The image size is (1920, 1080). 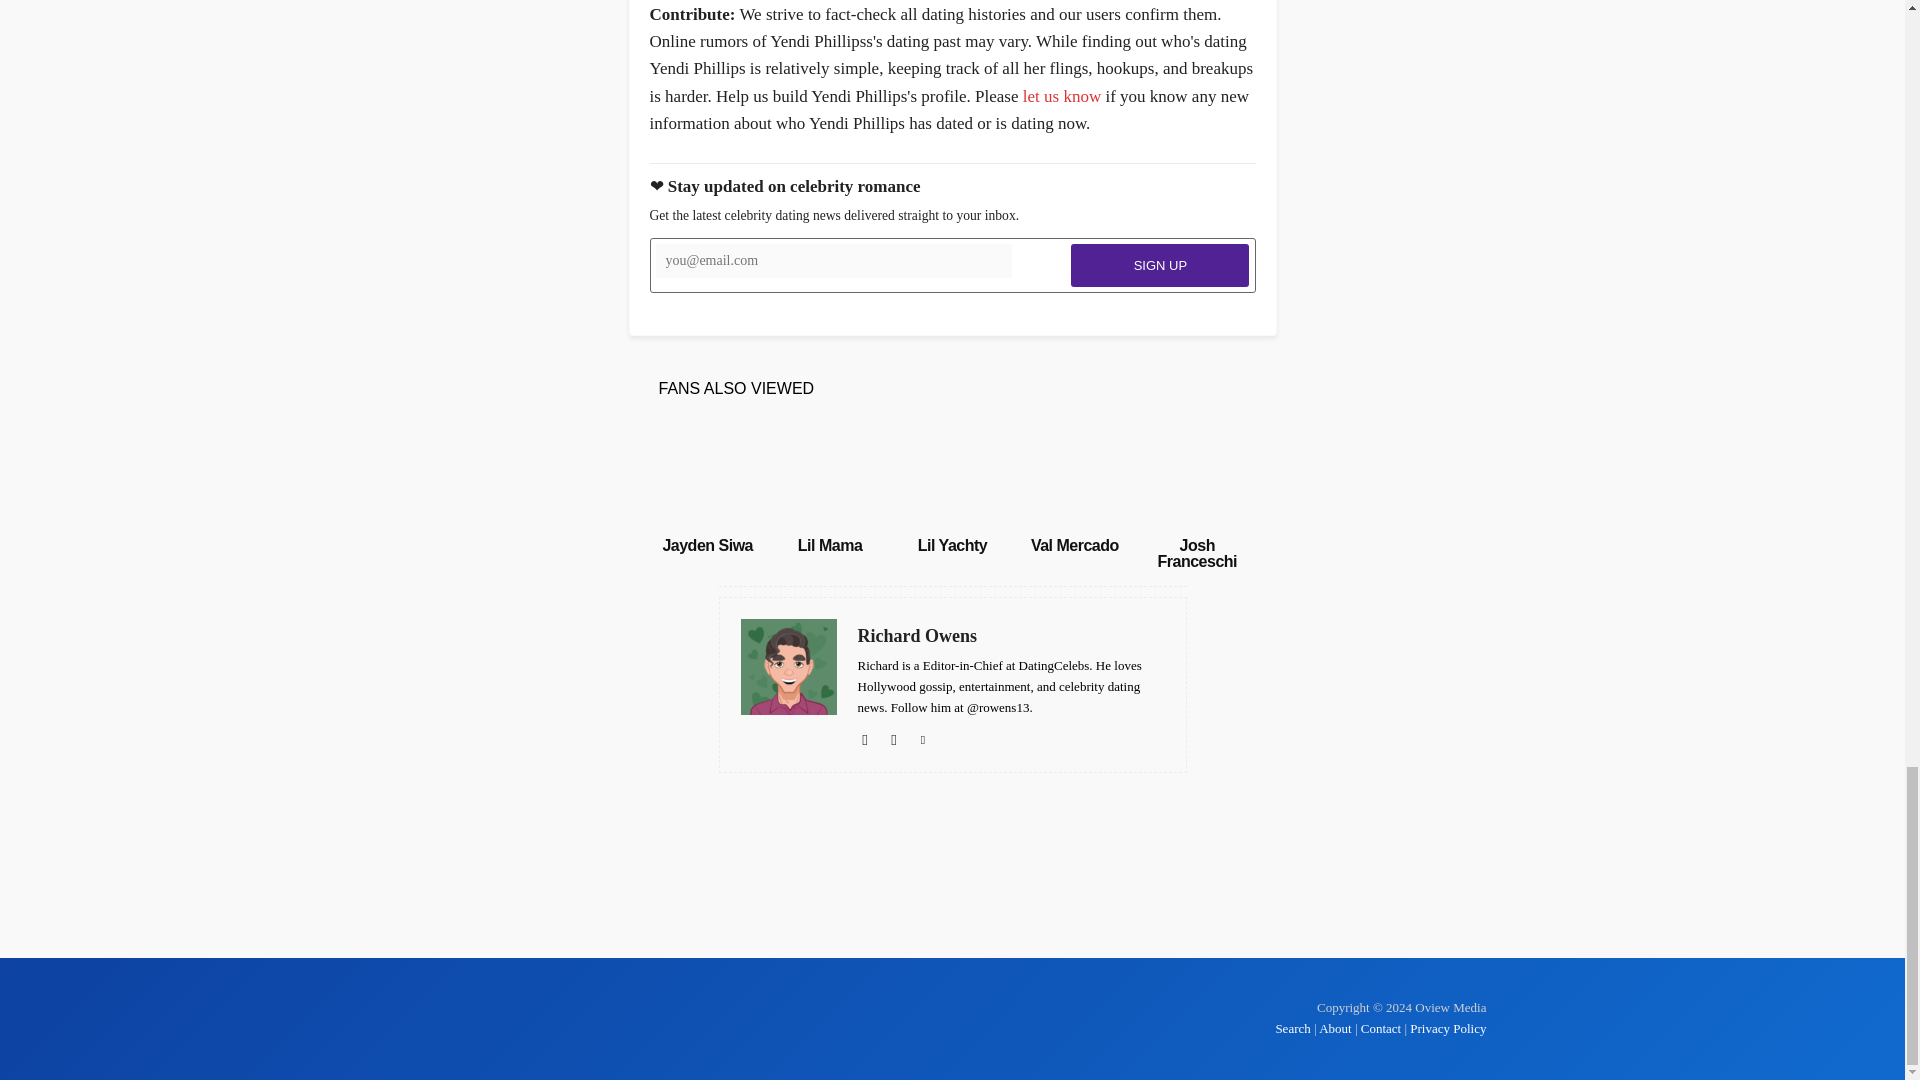 What do you see at coordinates (707, 545) in the screenshot?
I see `Jayden Siwa` at bounding box center [707, 545].